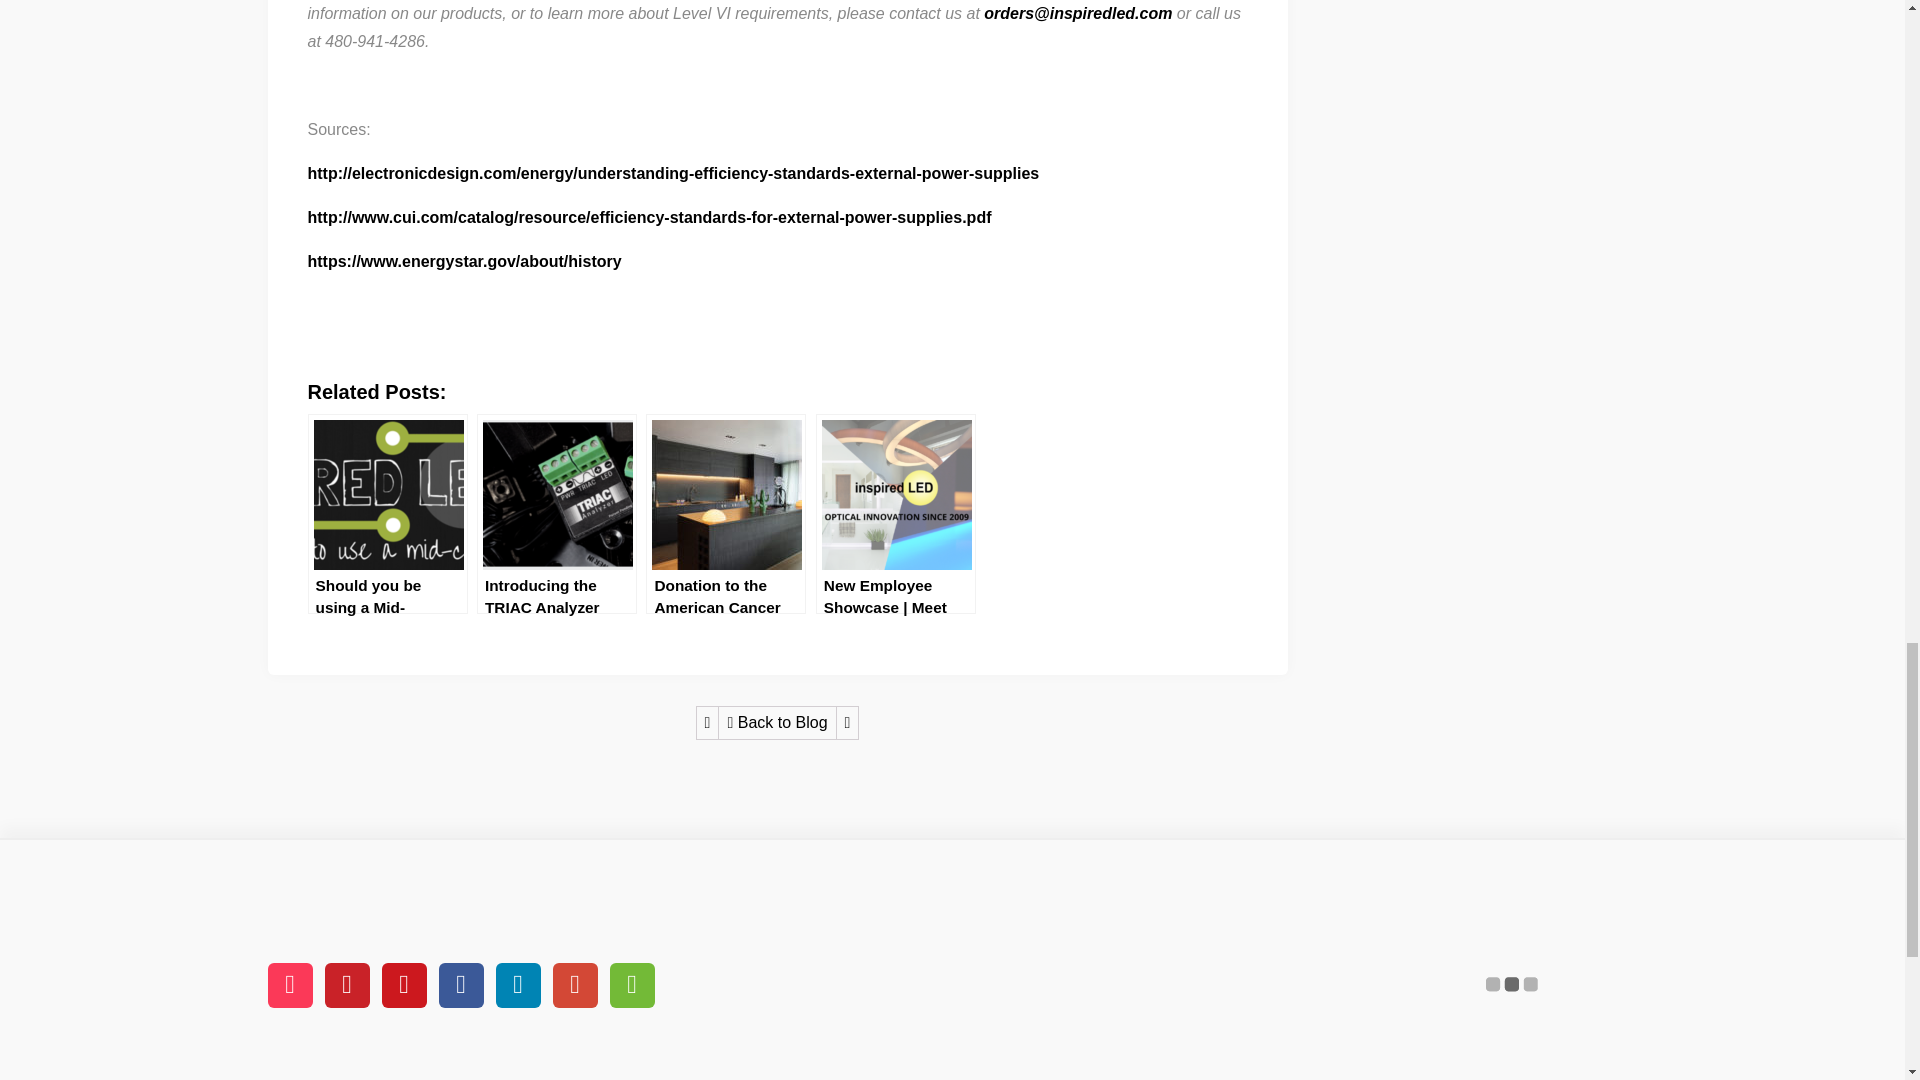  I want to click on facebook, so click(460, 985).